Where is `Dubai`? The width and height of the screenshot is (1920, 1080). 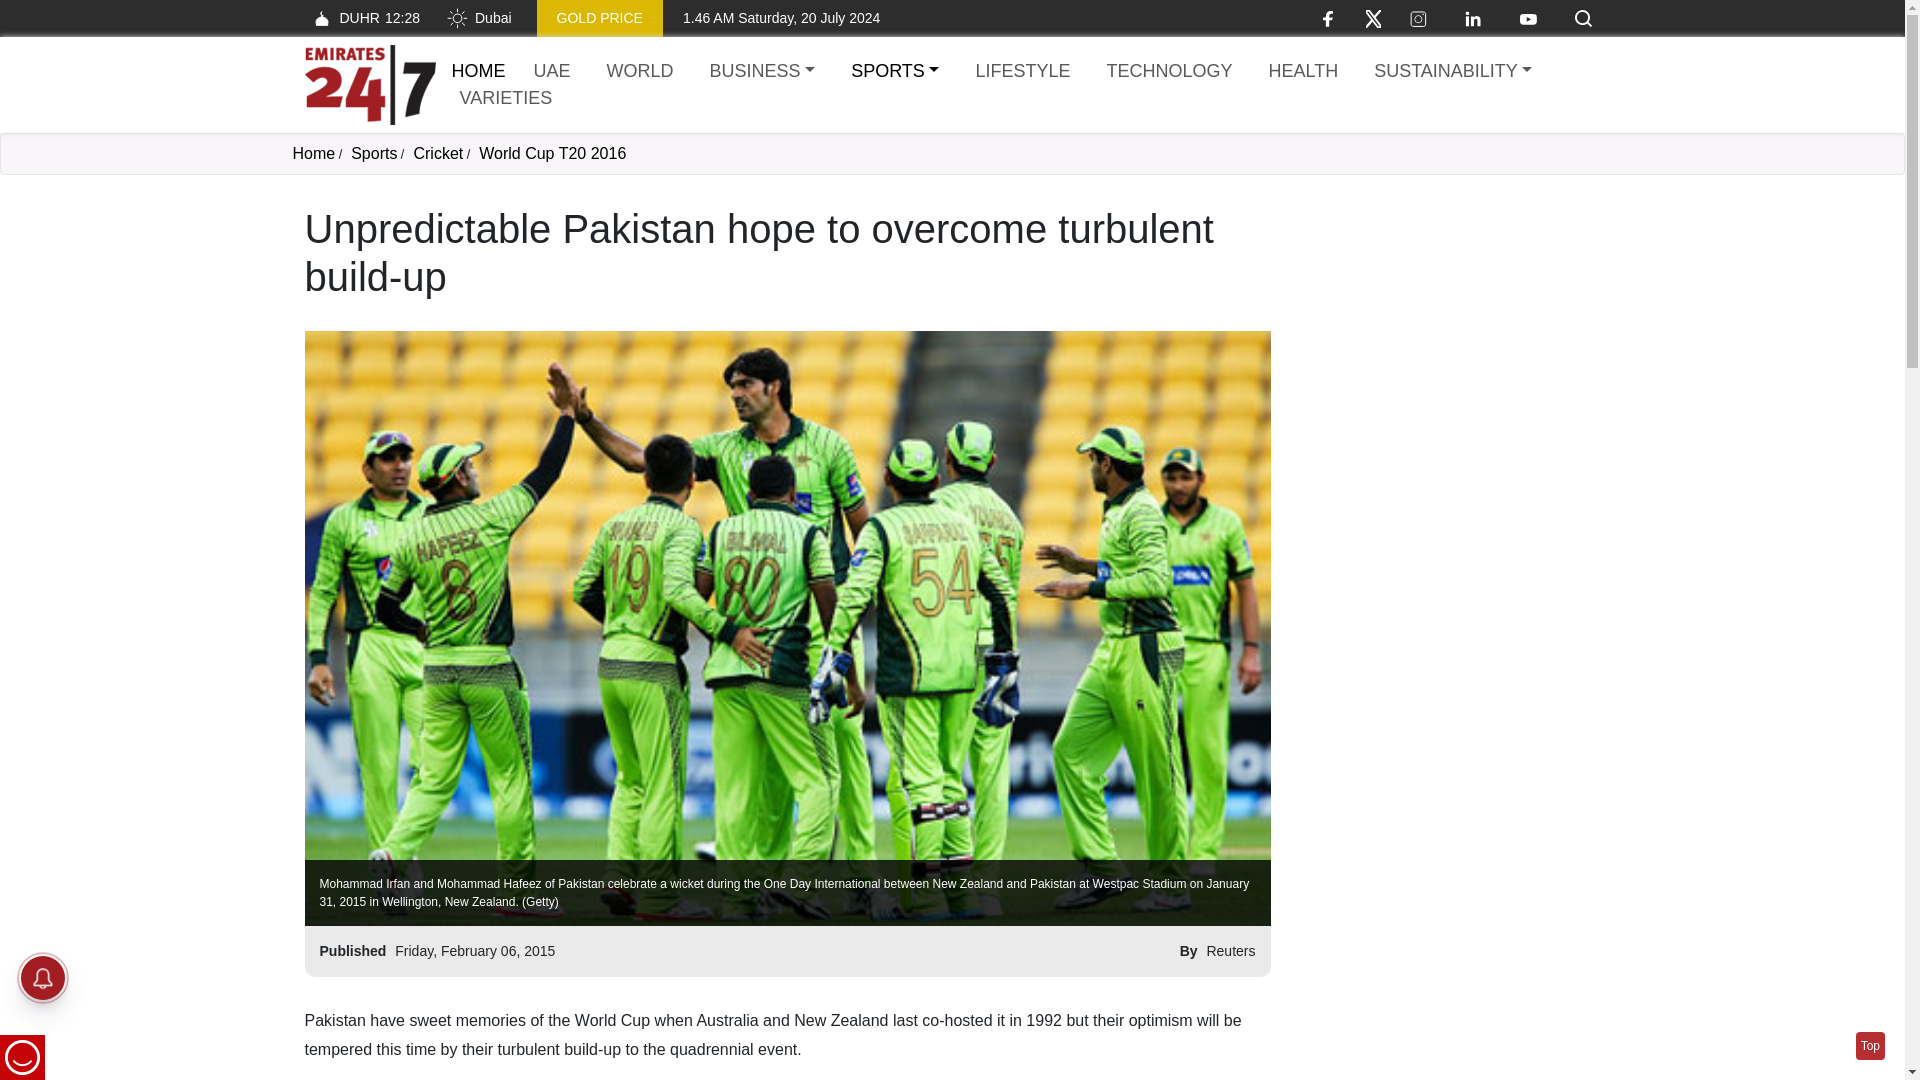 Dubai is located at coordinates (478, 18).